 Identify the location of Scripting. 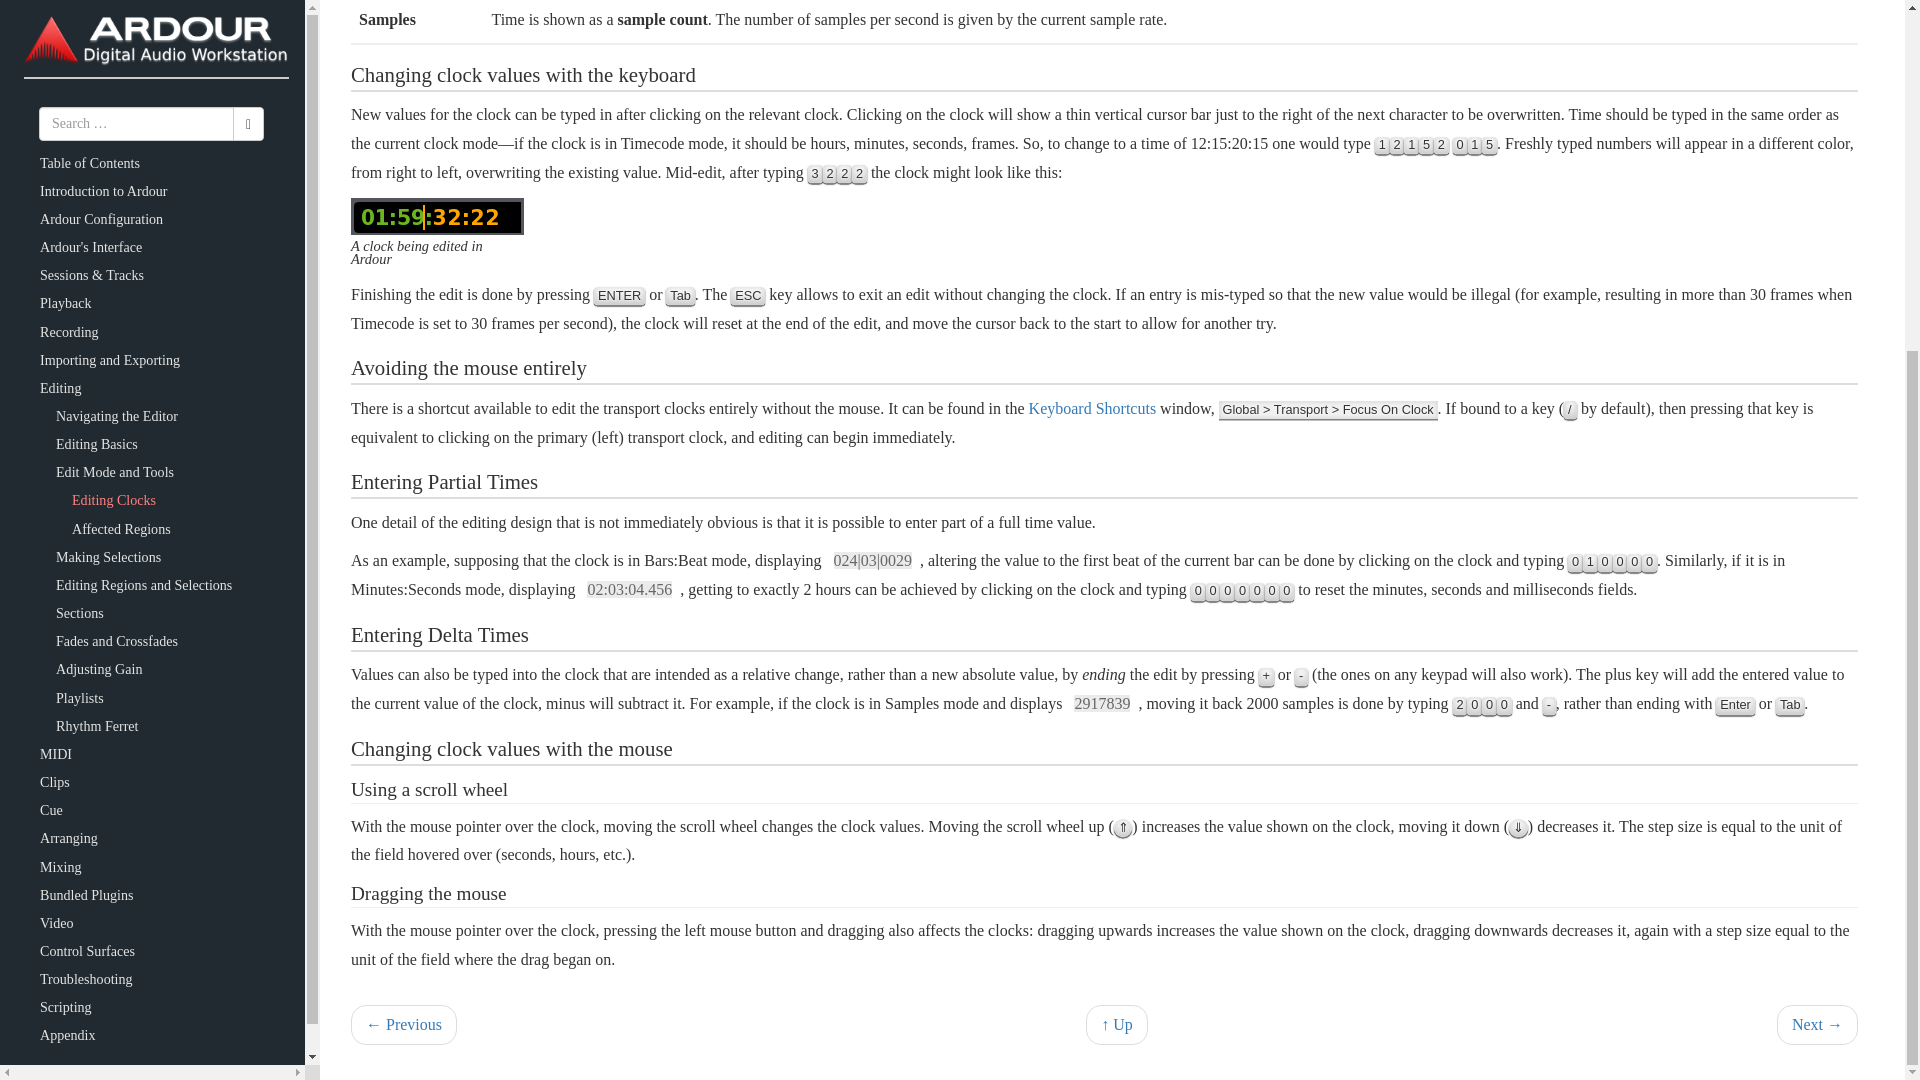
(66, 498).